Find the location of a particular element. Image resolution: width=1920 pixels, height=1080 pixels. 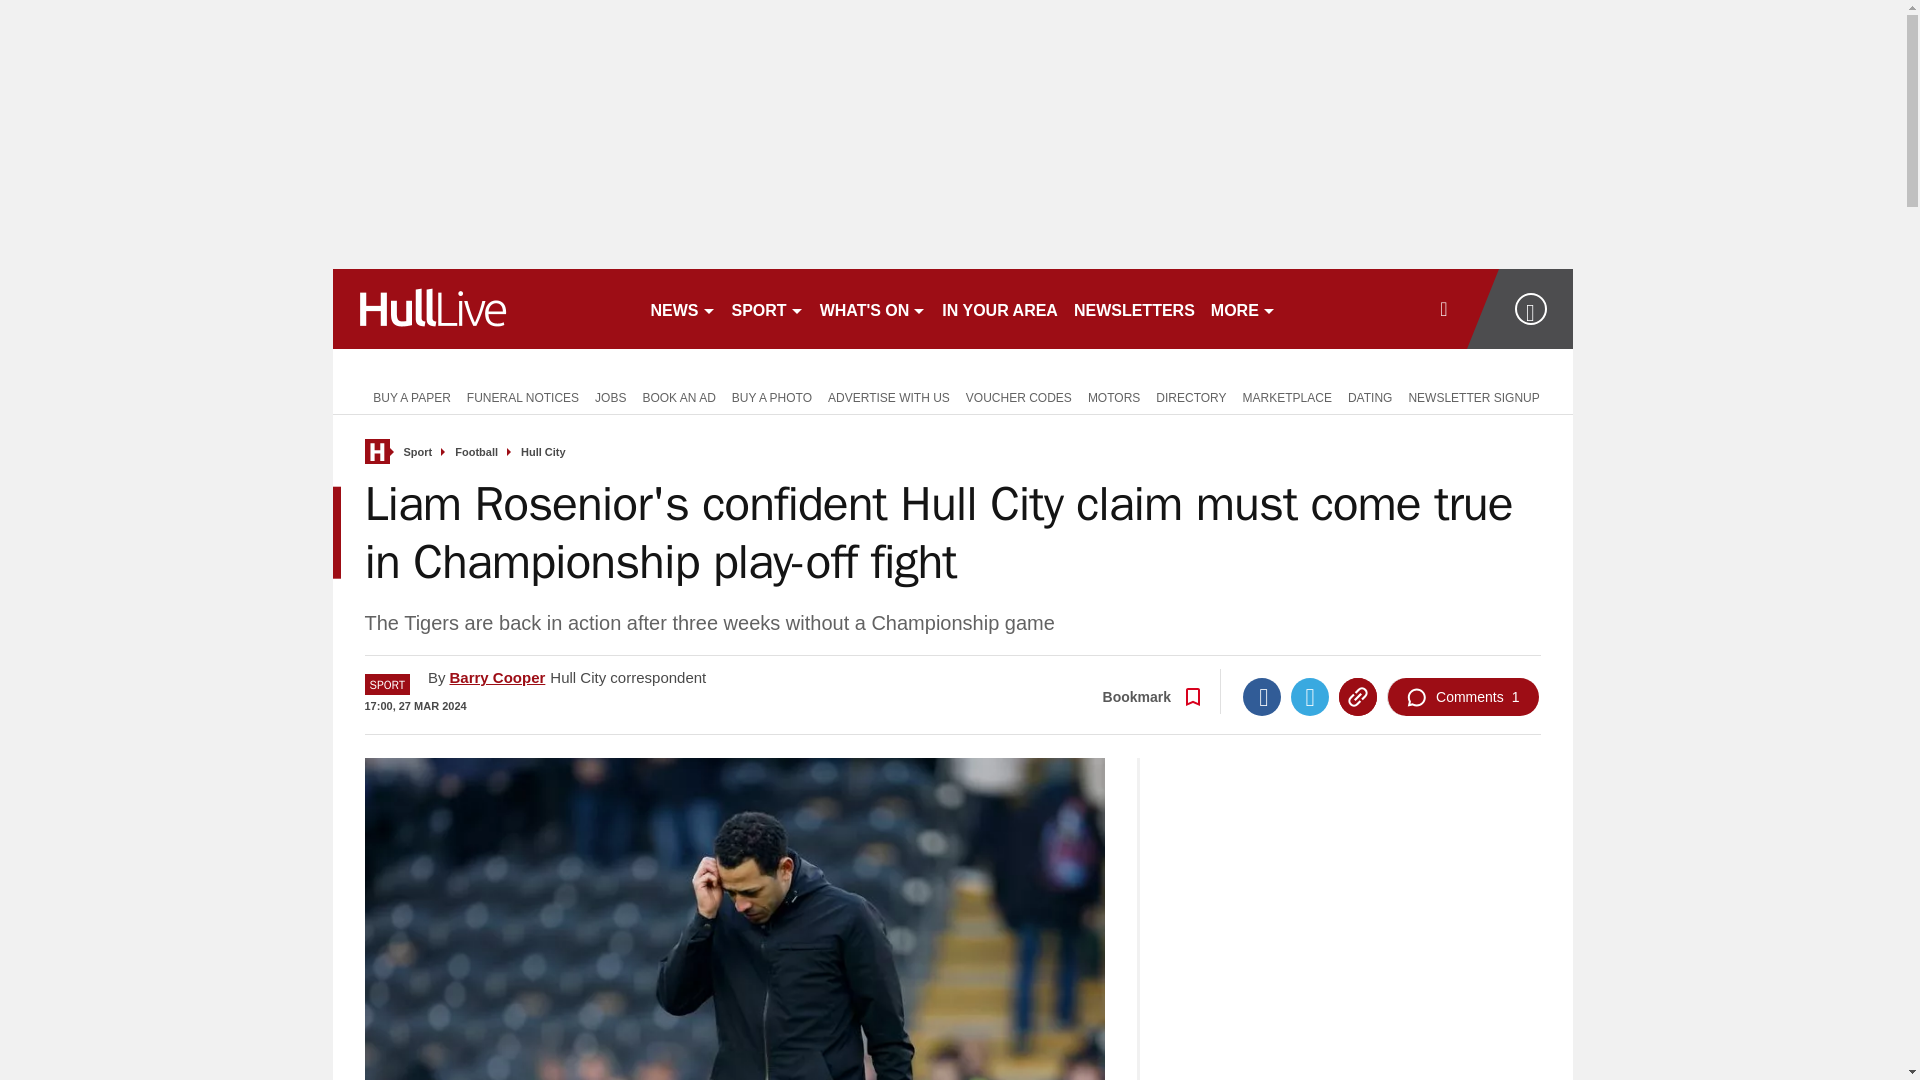

IN YOUR AREA is located at coordinates (999, 308).